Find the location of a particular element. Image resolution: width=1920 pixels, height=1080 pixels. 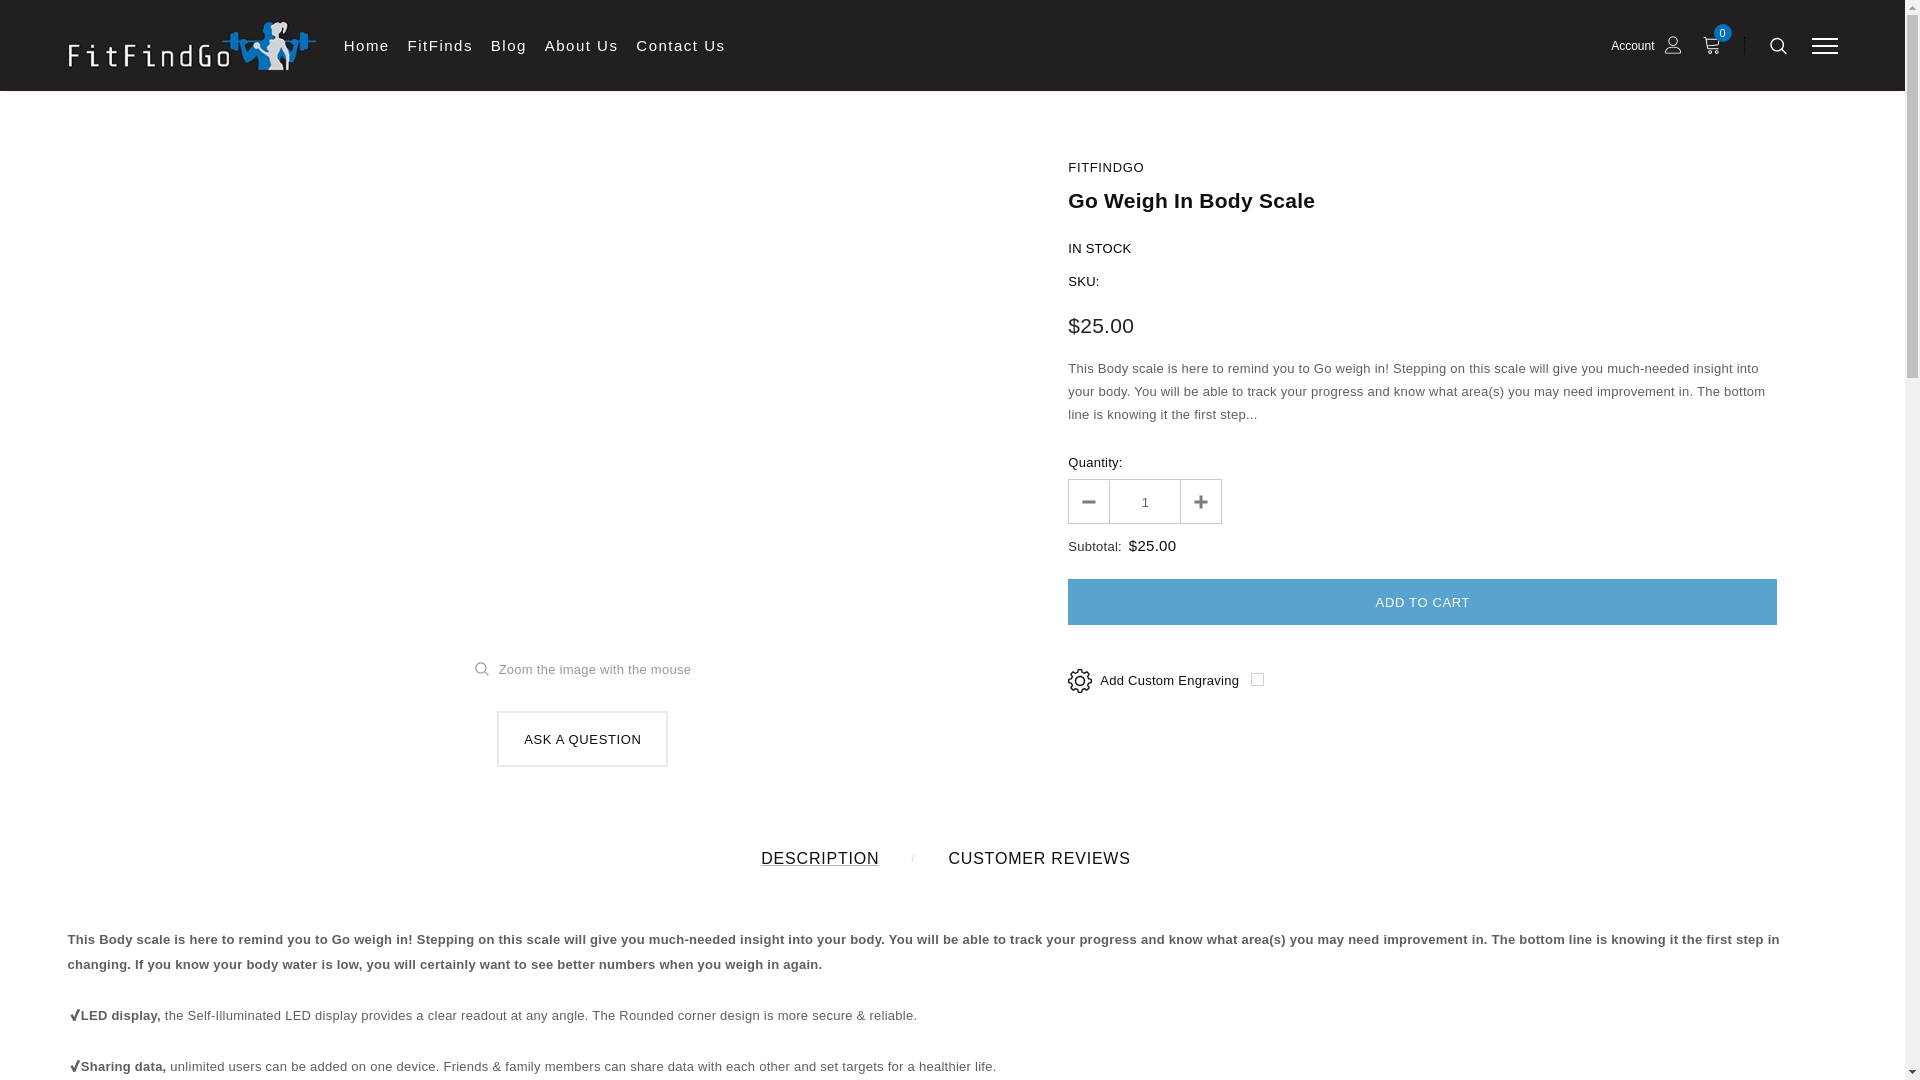

Cart is located at coordinates (1716, 45).